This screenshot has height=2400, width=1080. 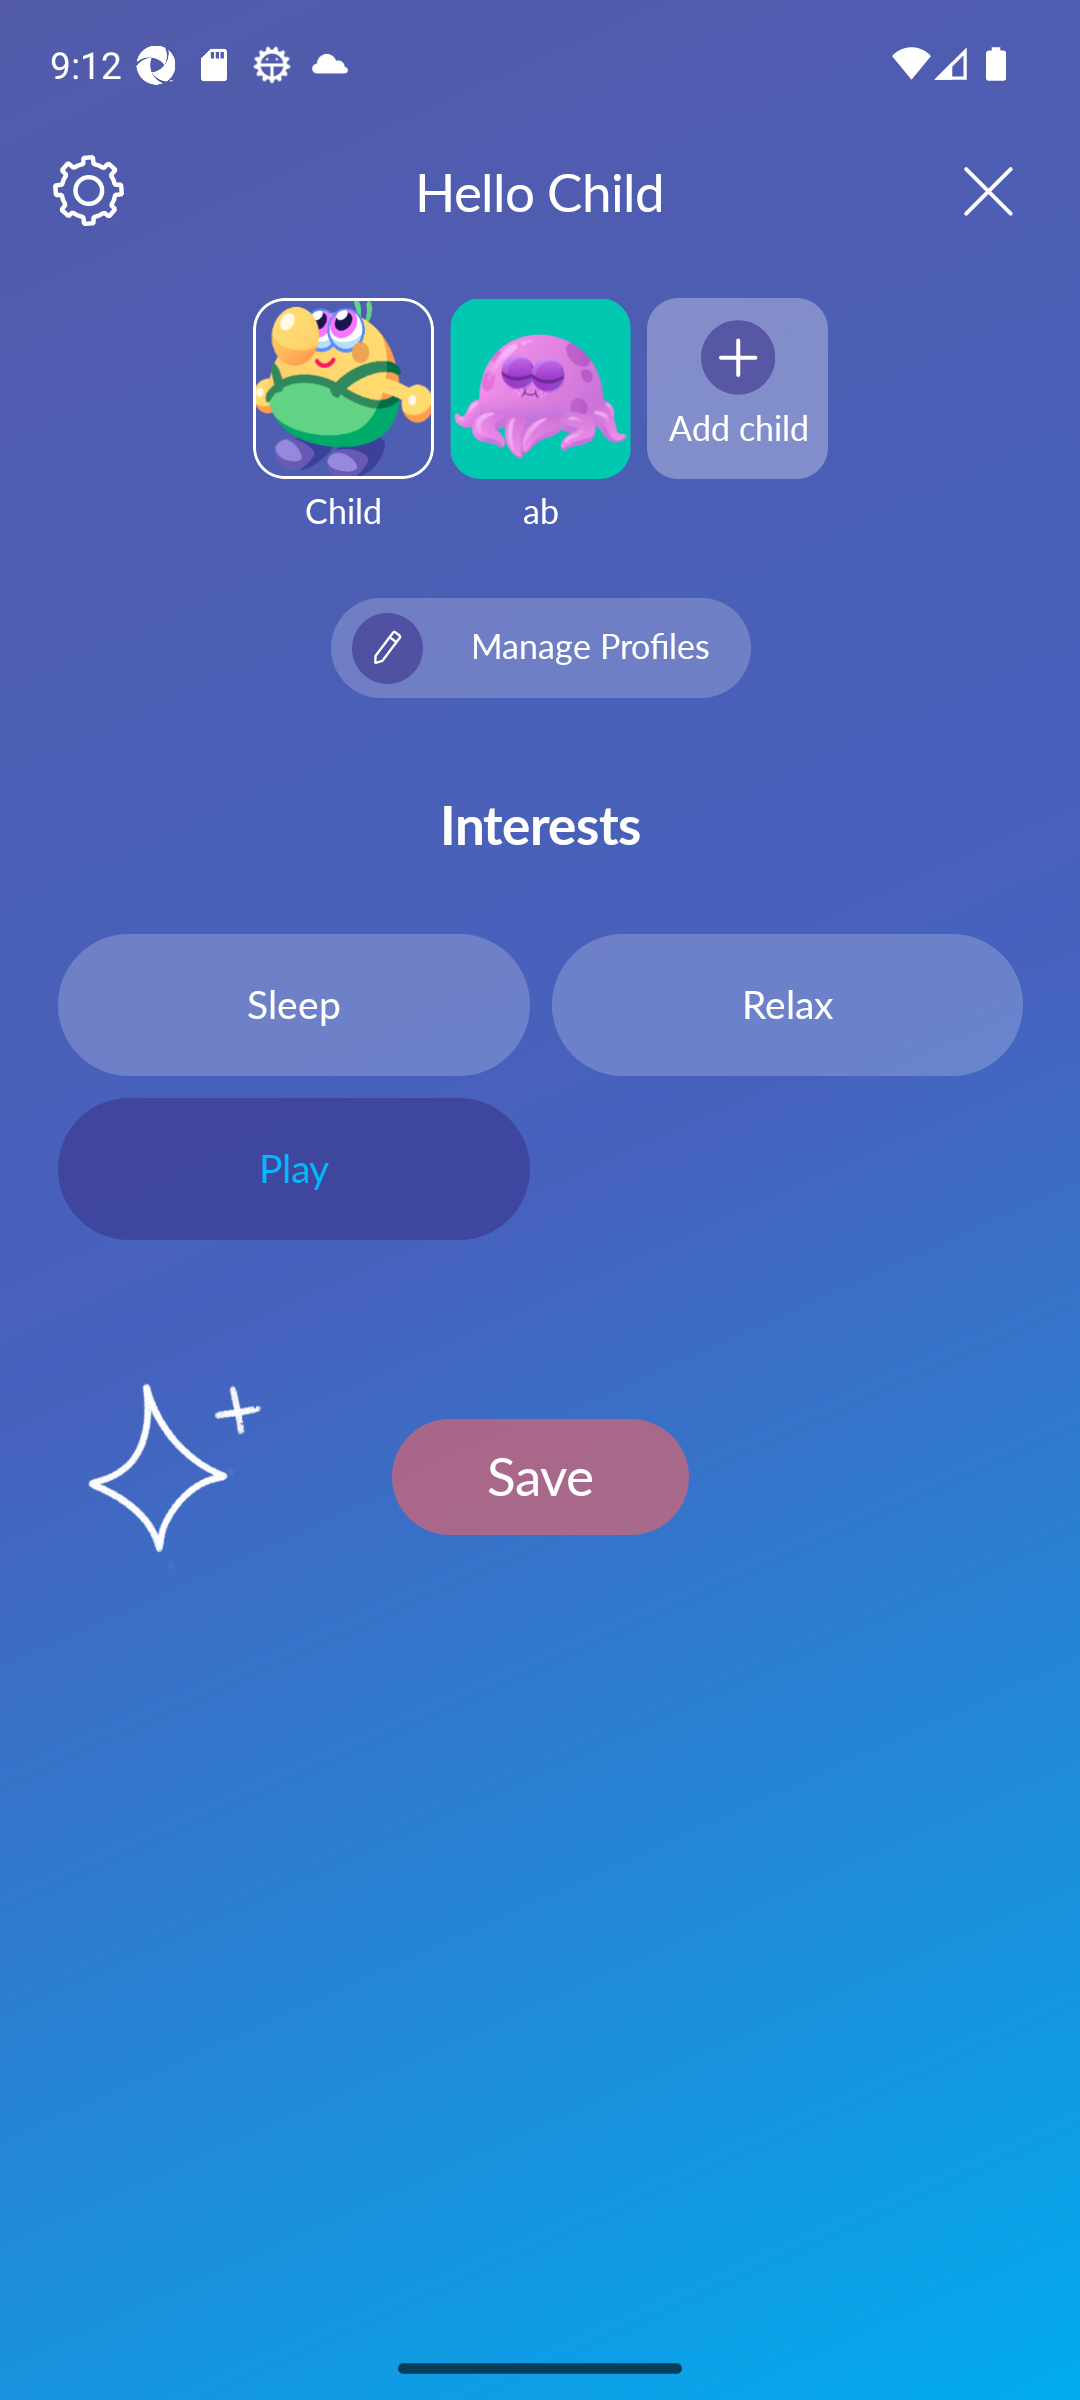 I want to click on Settings, so click(x=90, y=192).